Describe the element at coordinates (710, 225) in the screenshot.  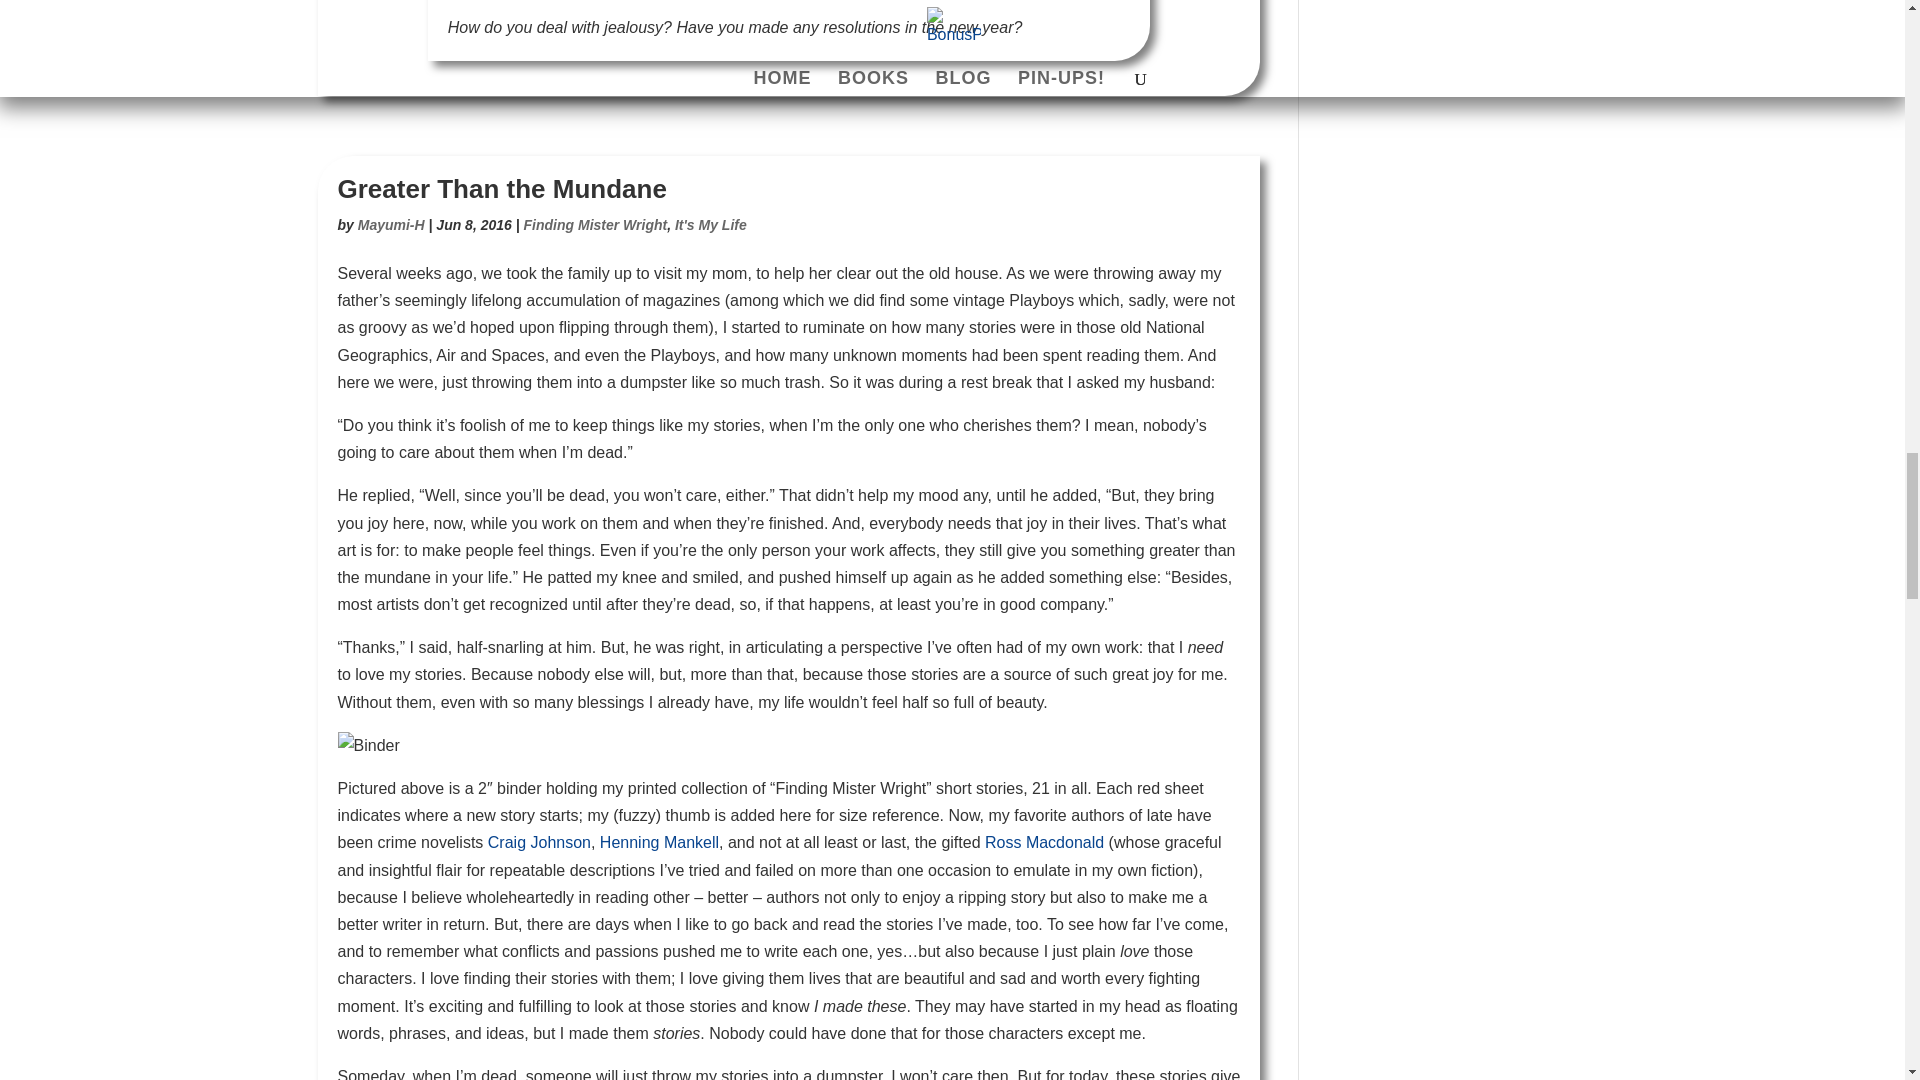
I see `It's My Life` at that location.